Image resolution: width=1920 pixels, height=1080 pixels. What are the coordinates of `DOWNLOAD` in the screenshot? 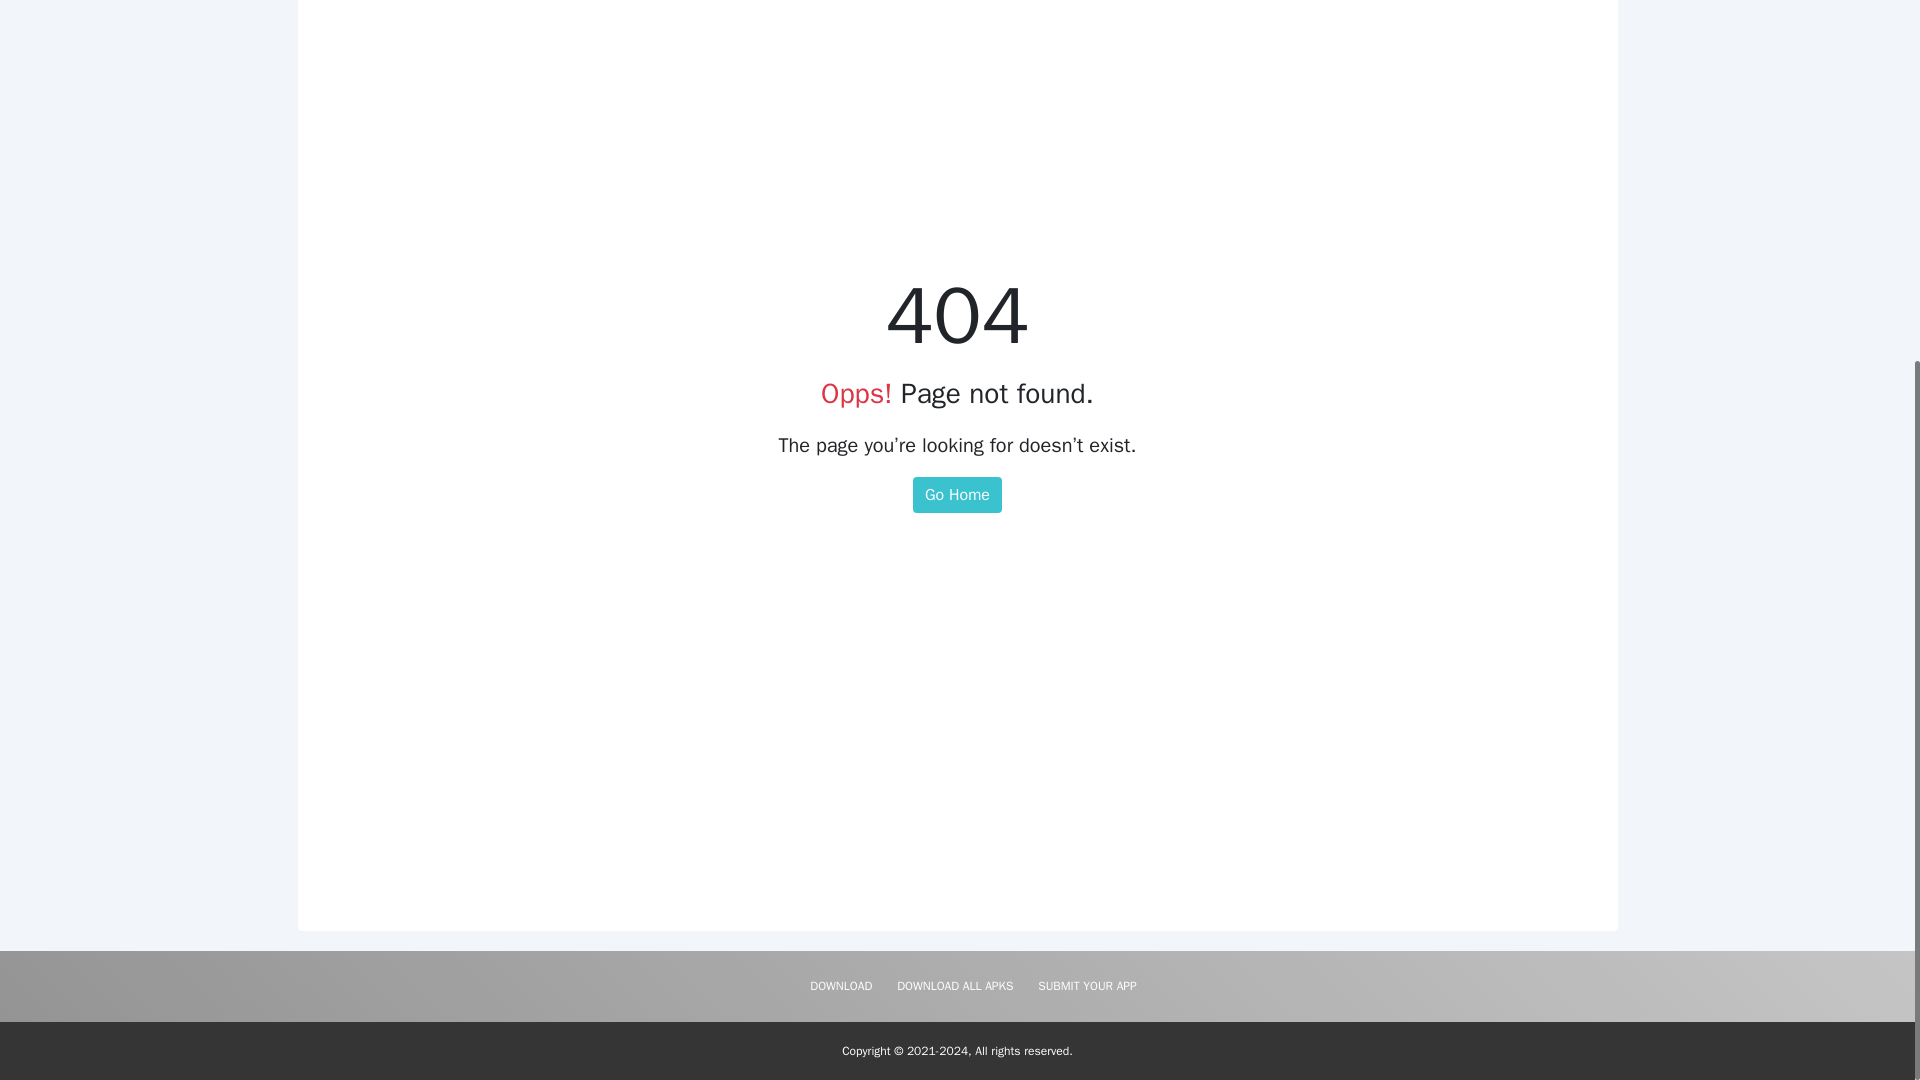 It's located at (840, 985).